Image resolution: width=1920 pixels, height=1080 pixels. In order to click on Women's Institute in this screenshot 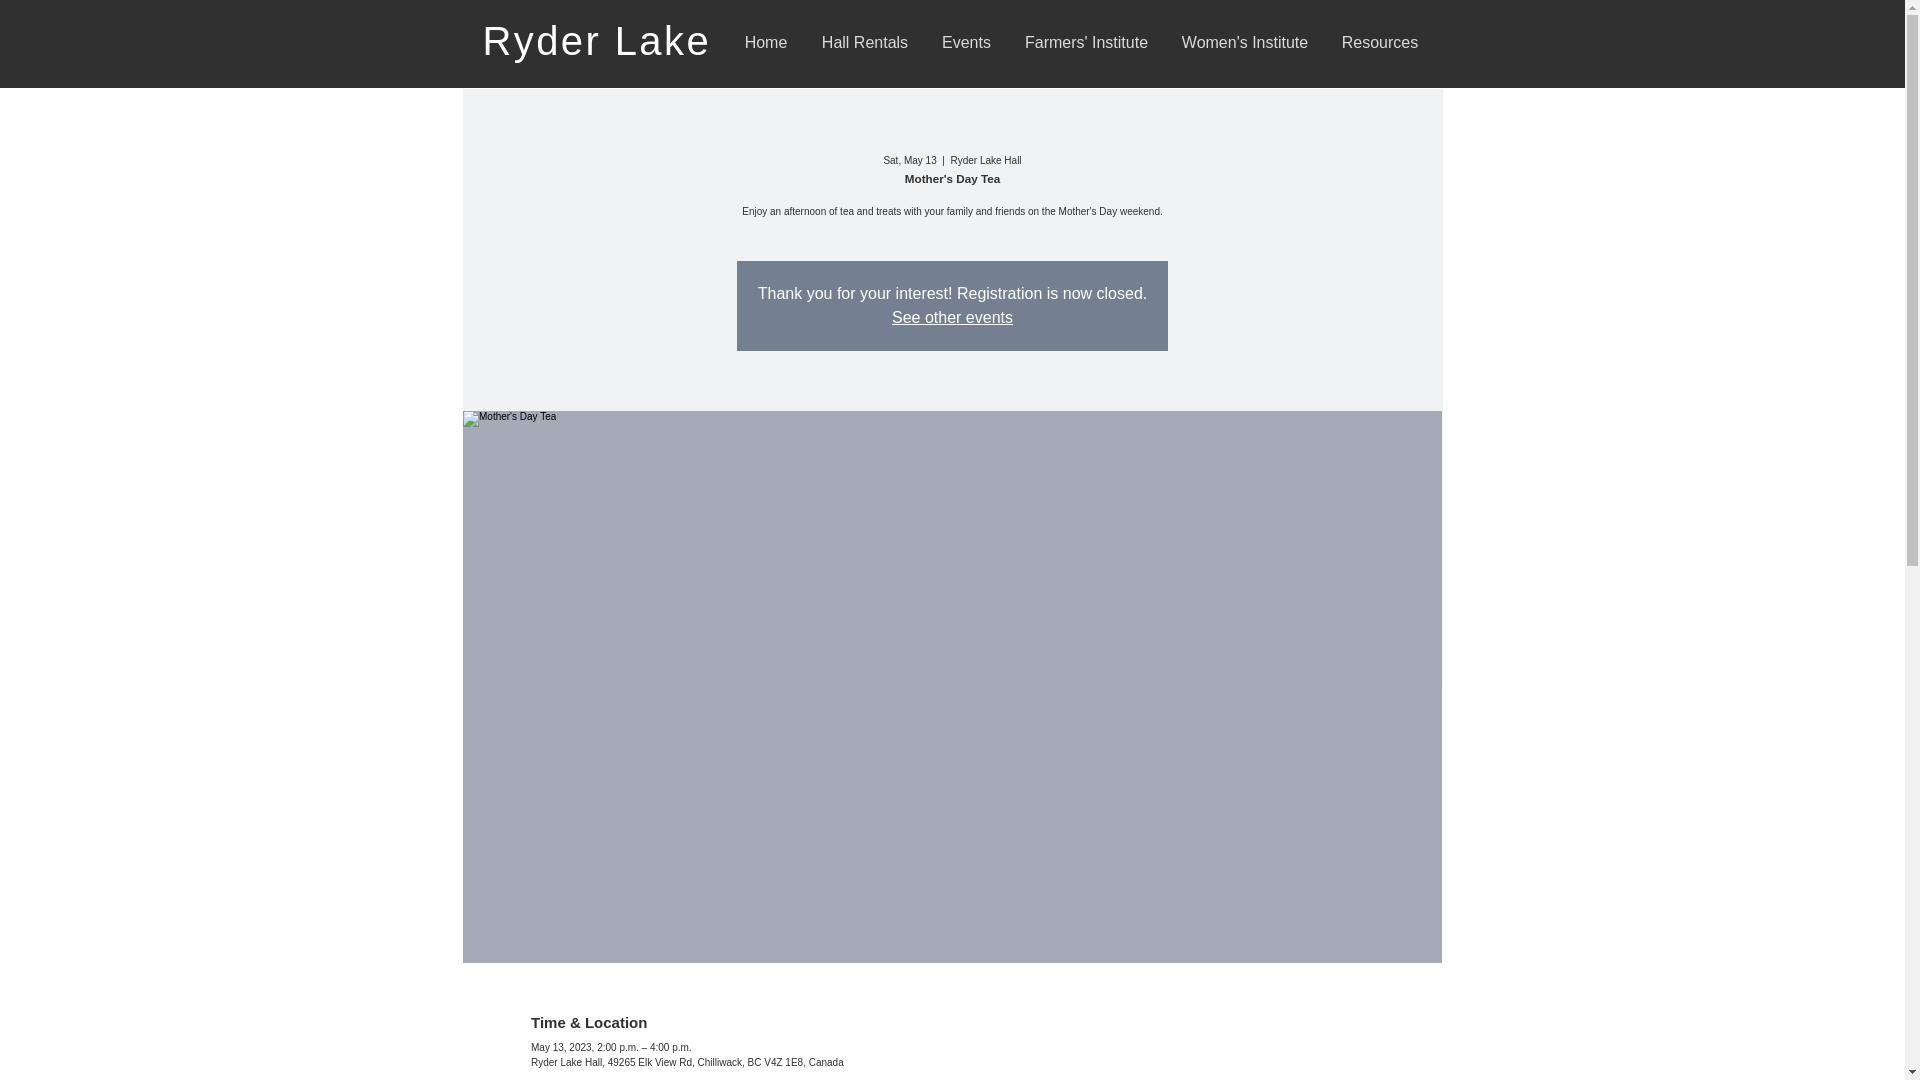, I will do `click(1244, 42)`.